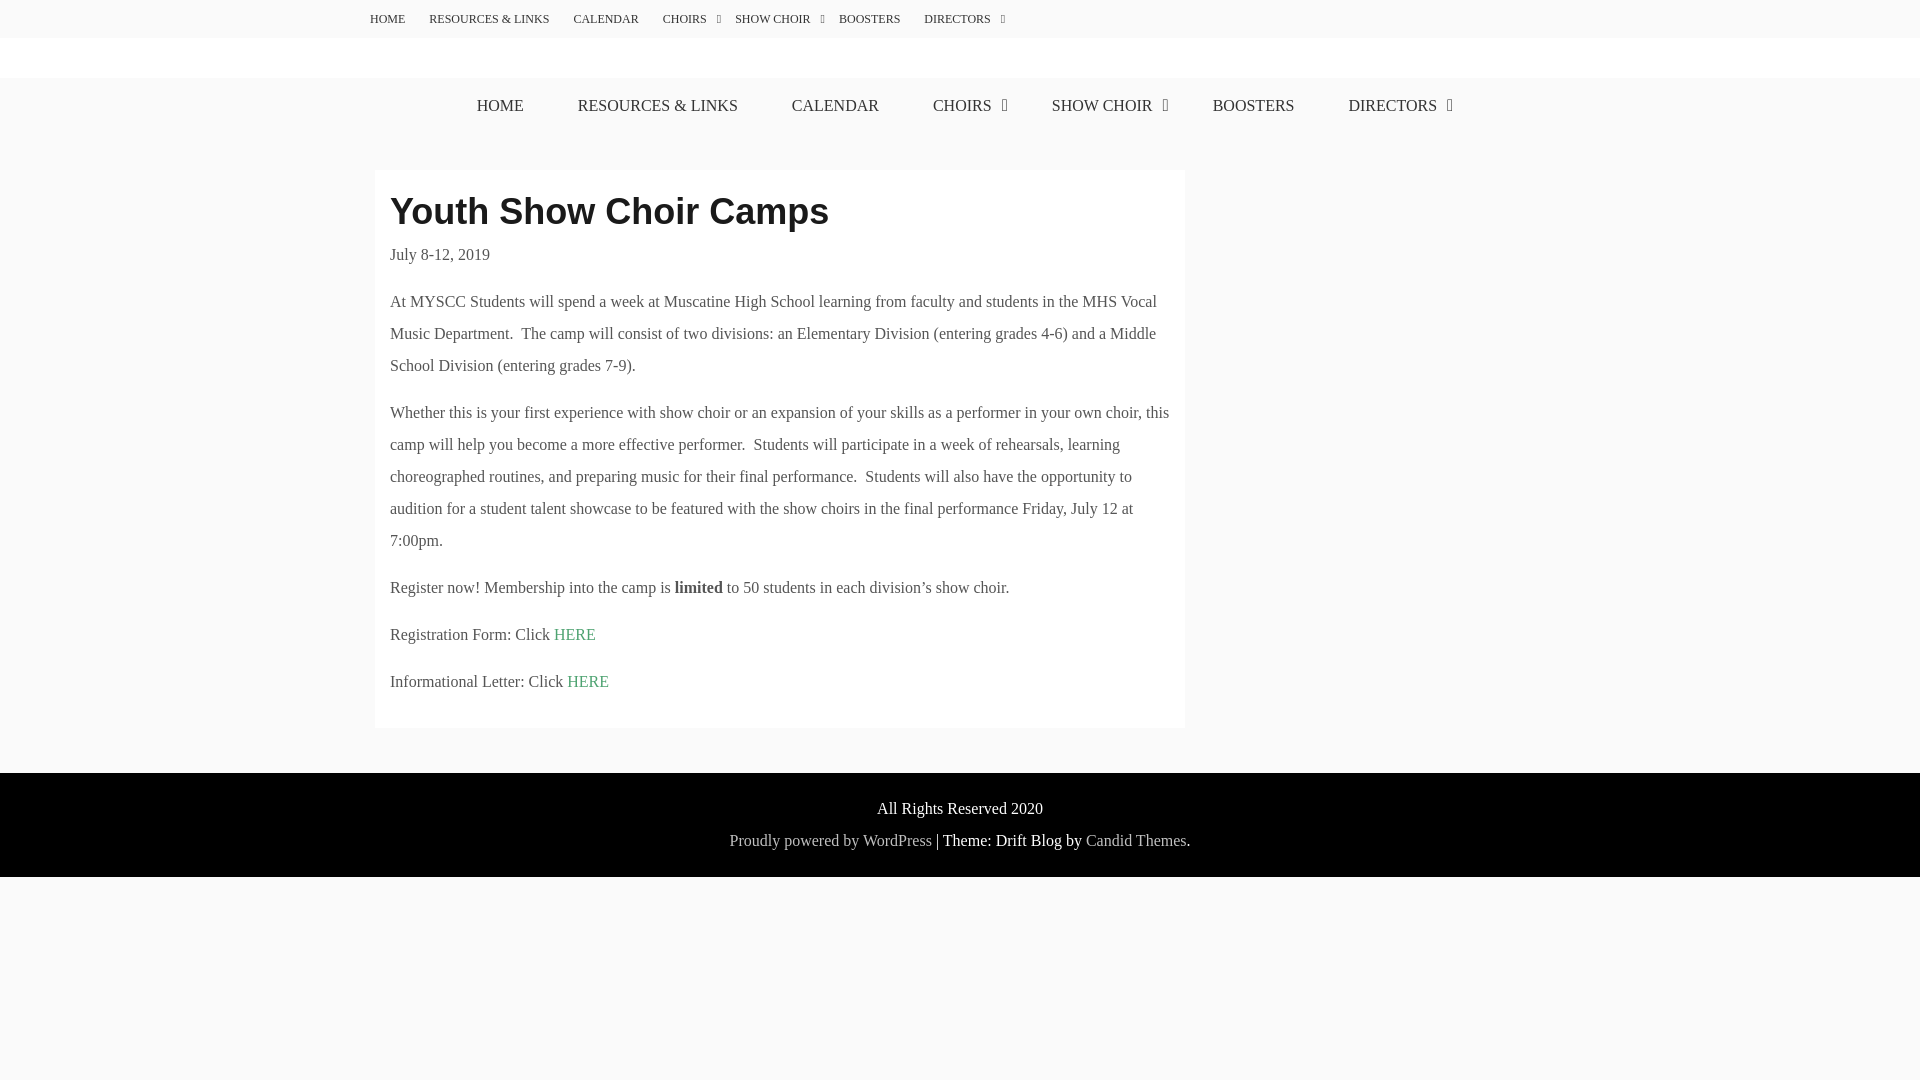 The height and width of the screenshot is (1080, 1920). What do you see at coordinates (774, 18) in the screenshot?
I see `SHOW CHOIR` at bounding box center [774, 18].